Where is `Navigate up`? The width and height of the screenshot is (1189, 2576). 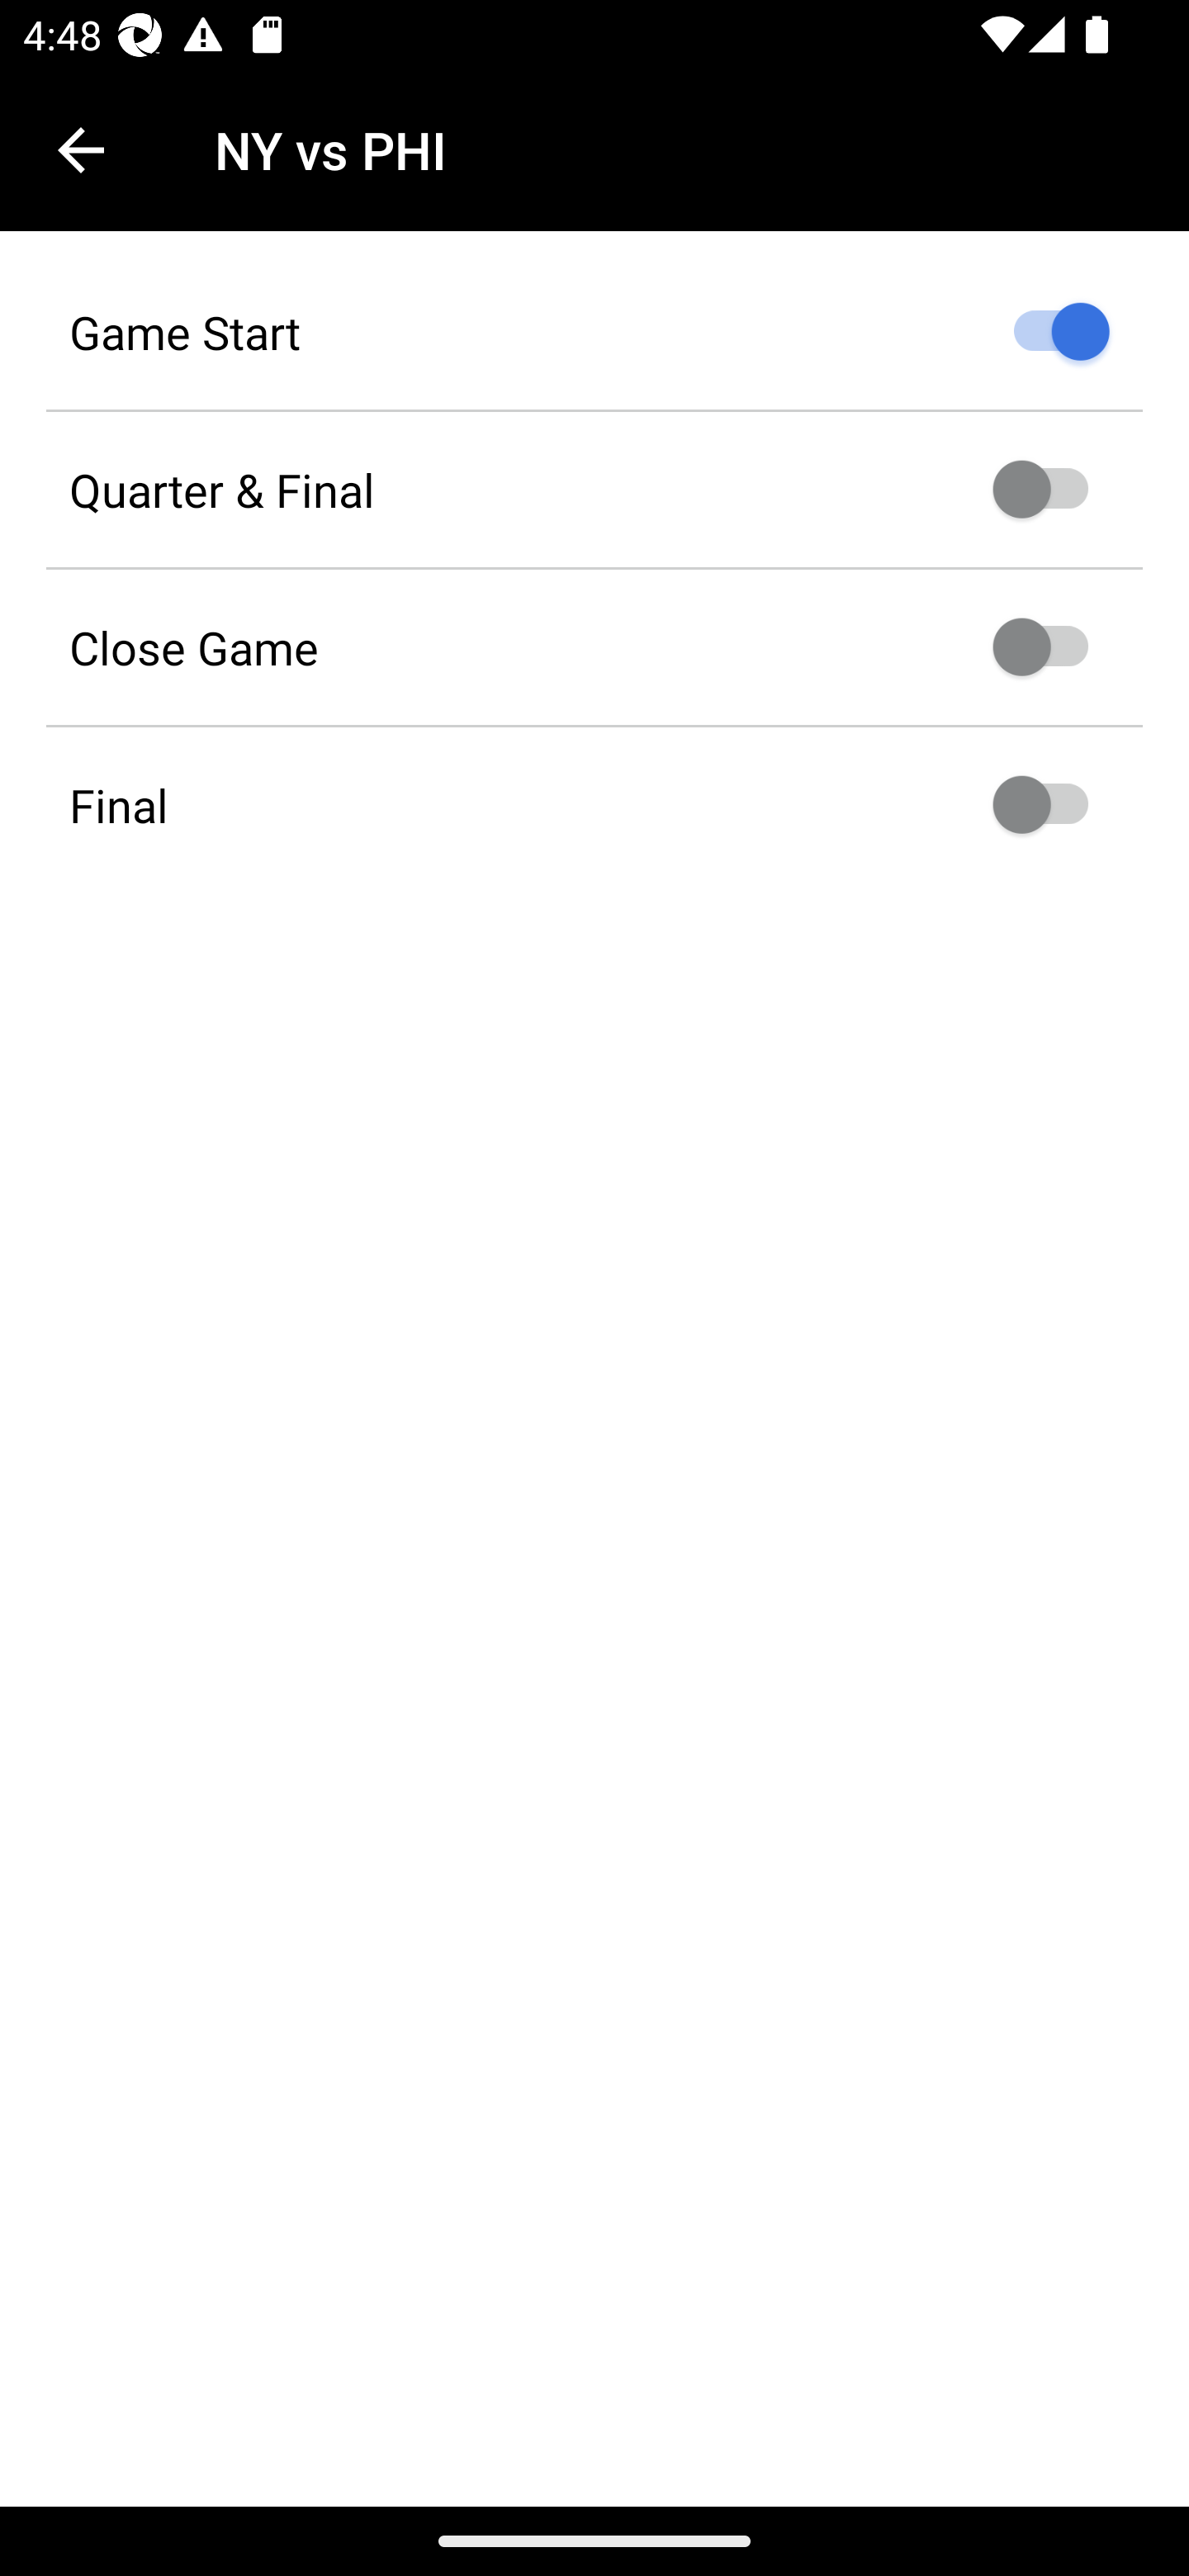
Navigate up is located at coordinates (81, 150).